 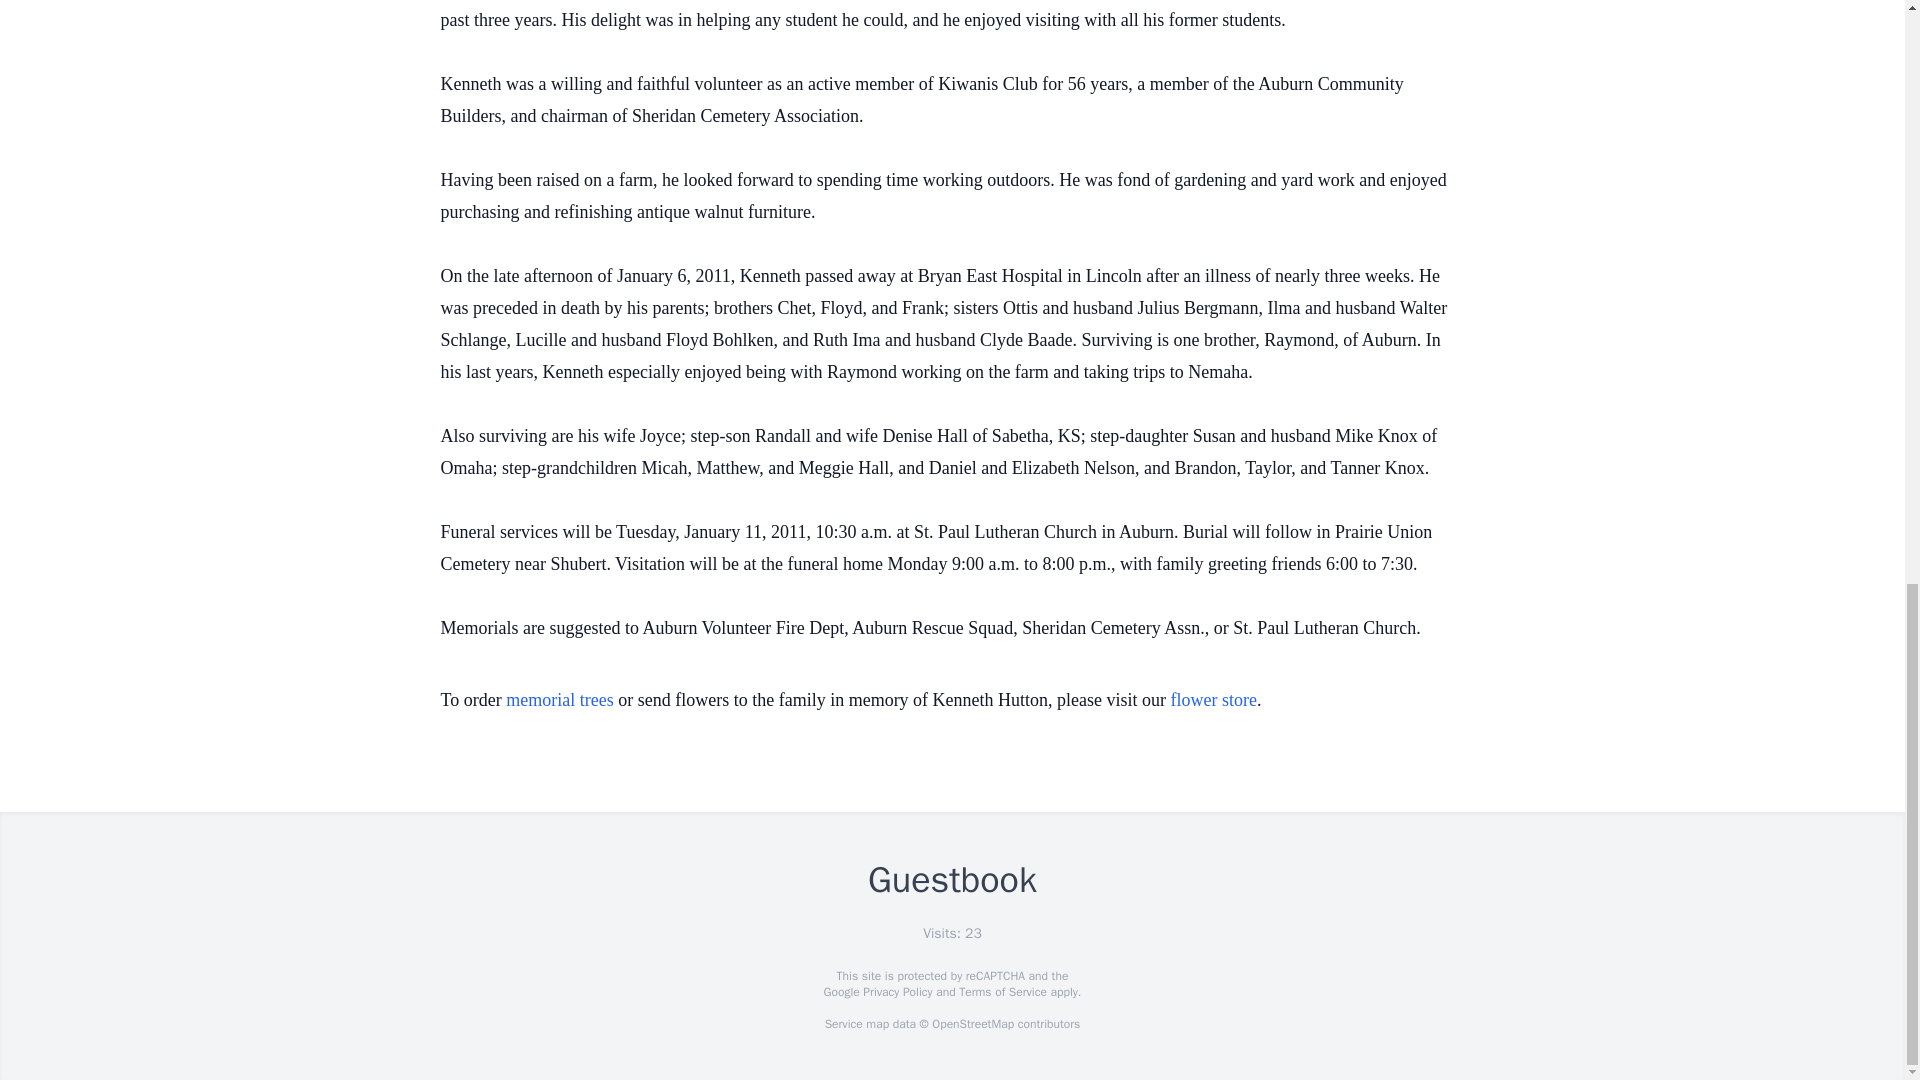 What do you see at coordinates (1002, 992) in the screenshot?
I see `Terms of Service` at bounding box center [1002, 992].